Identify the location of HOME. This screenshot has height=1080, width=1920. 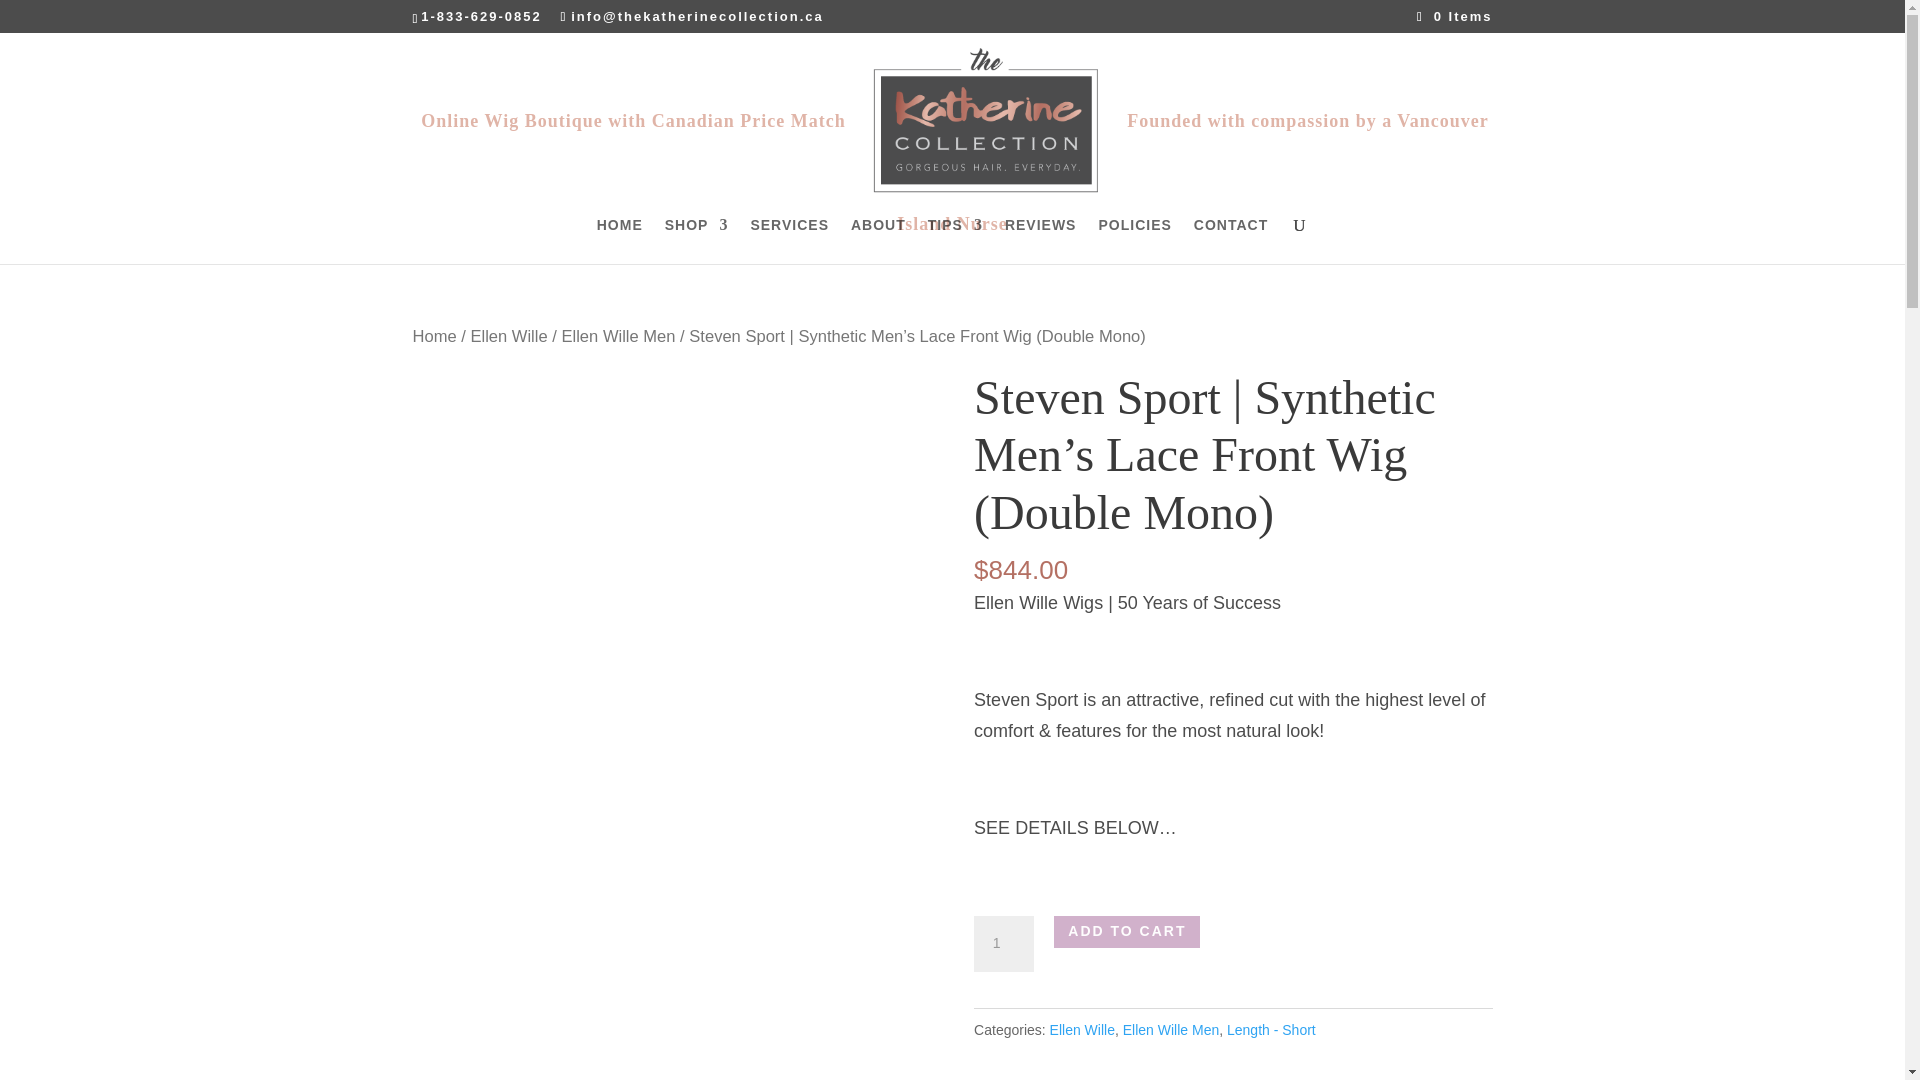
(620, 240).